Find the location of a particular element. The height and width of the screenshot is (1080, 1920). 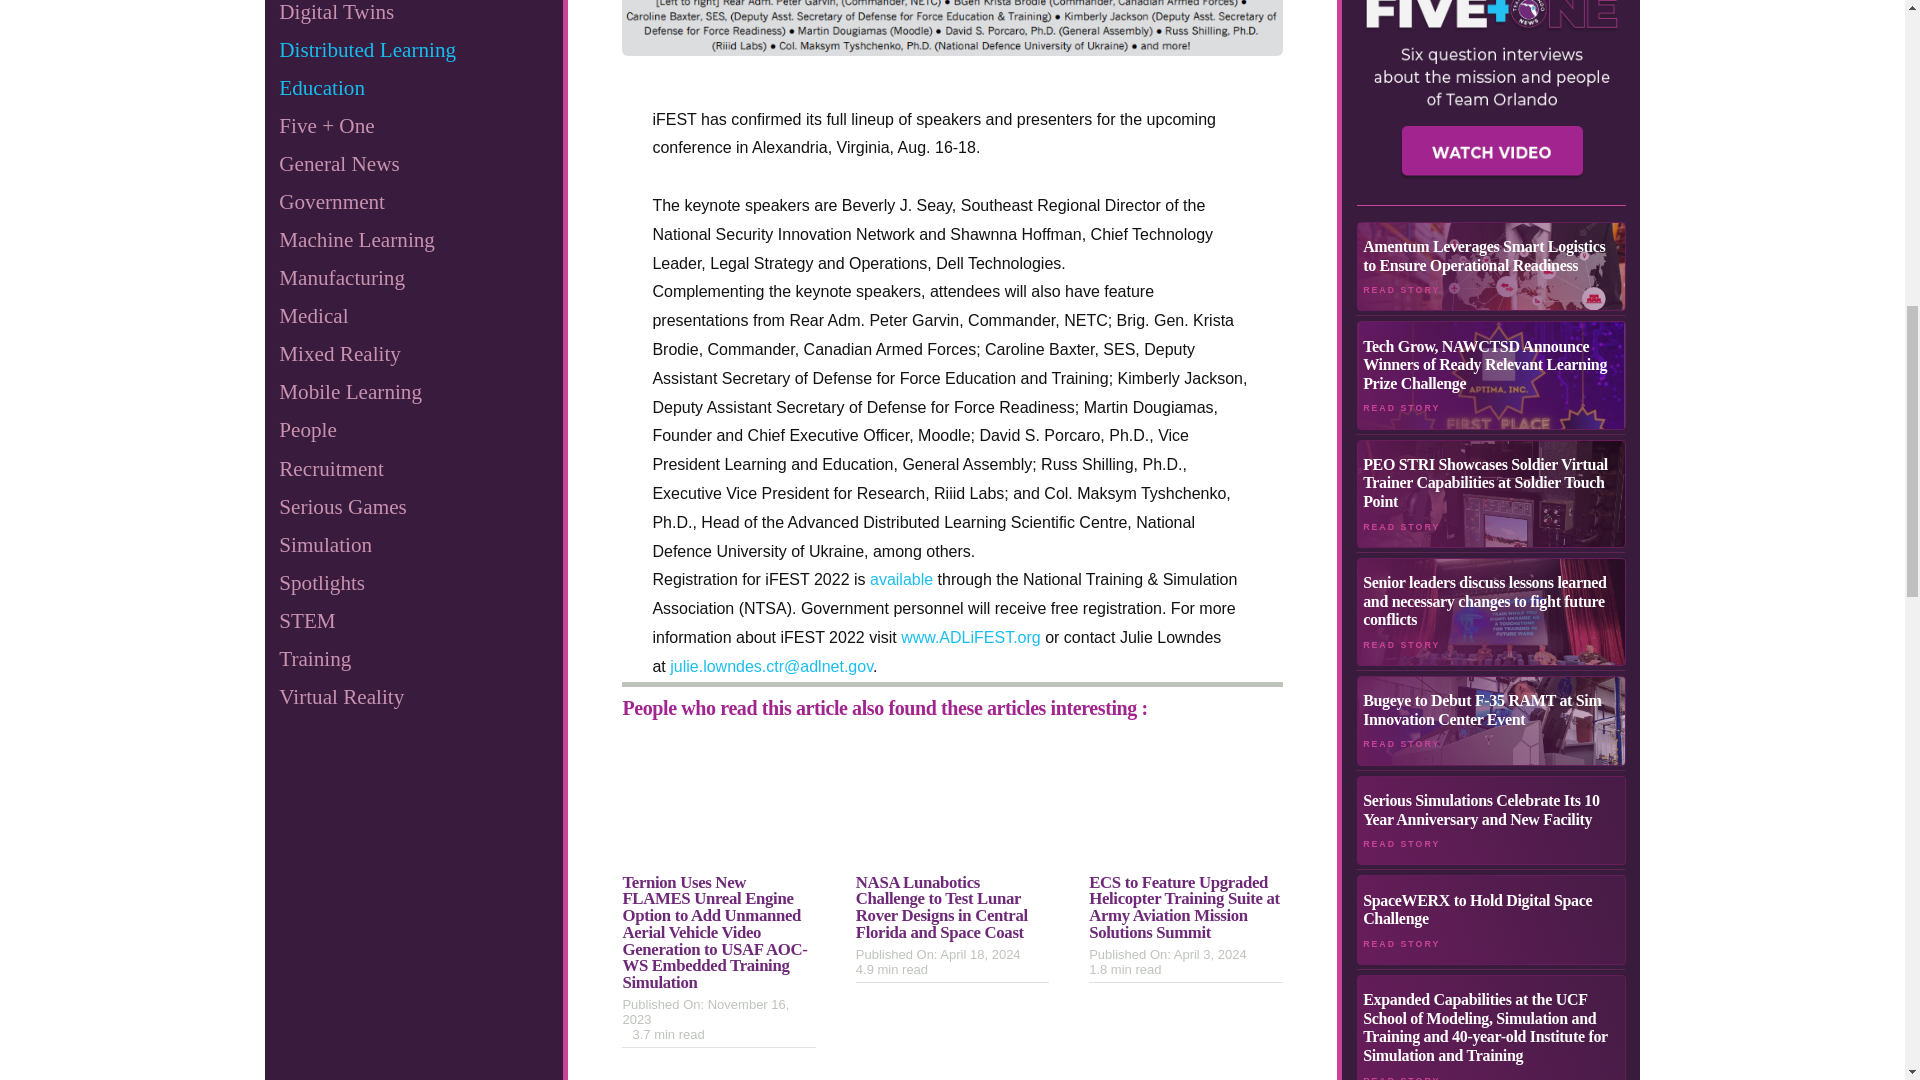

Education is located at coordinates (412, 88).